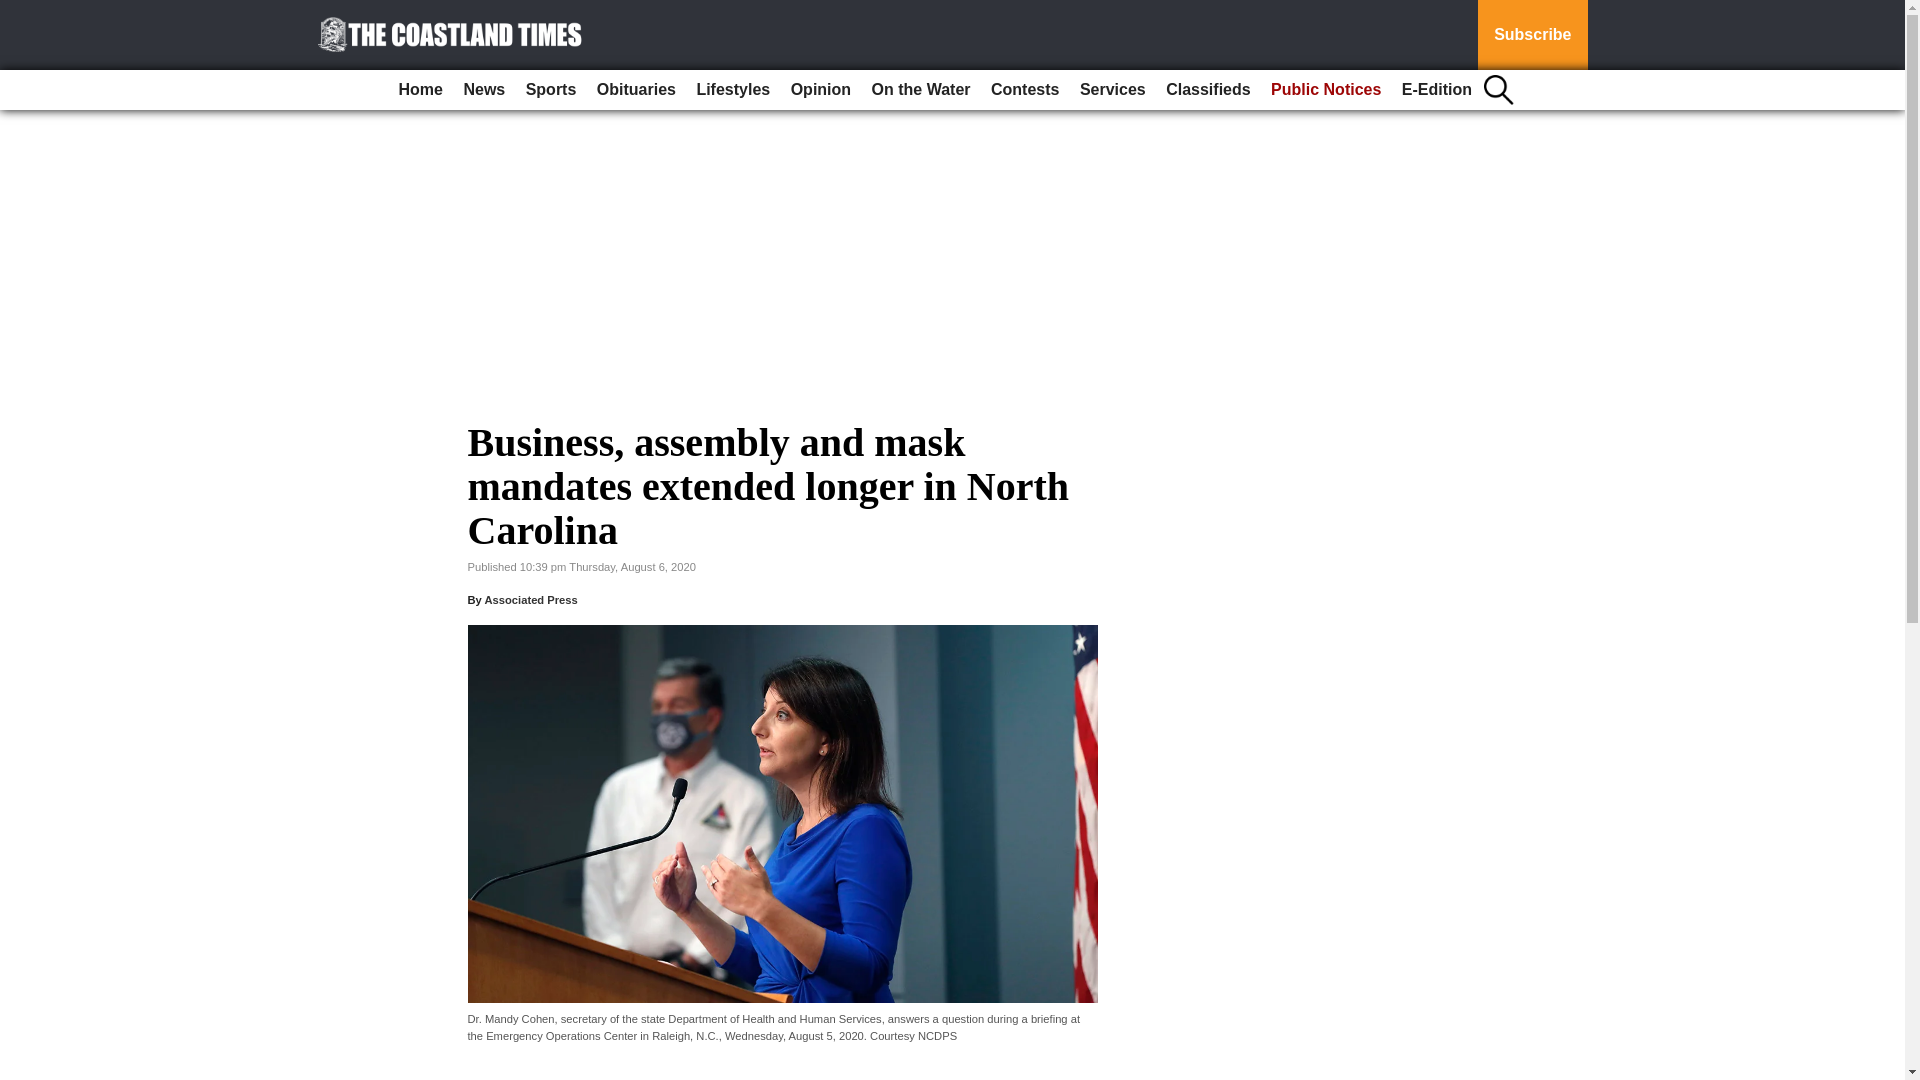  I want to click on Services, so click(1112, 90).